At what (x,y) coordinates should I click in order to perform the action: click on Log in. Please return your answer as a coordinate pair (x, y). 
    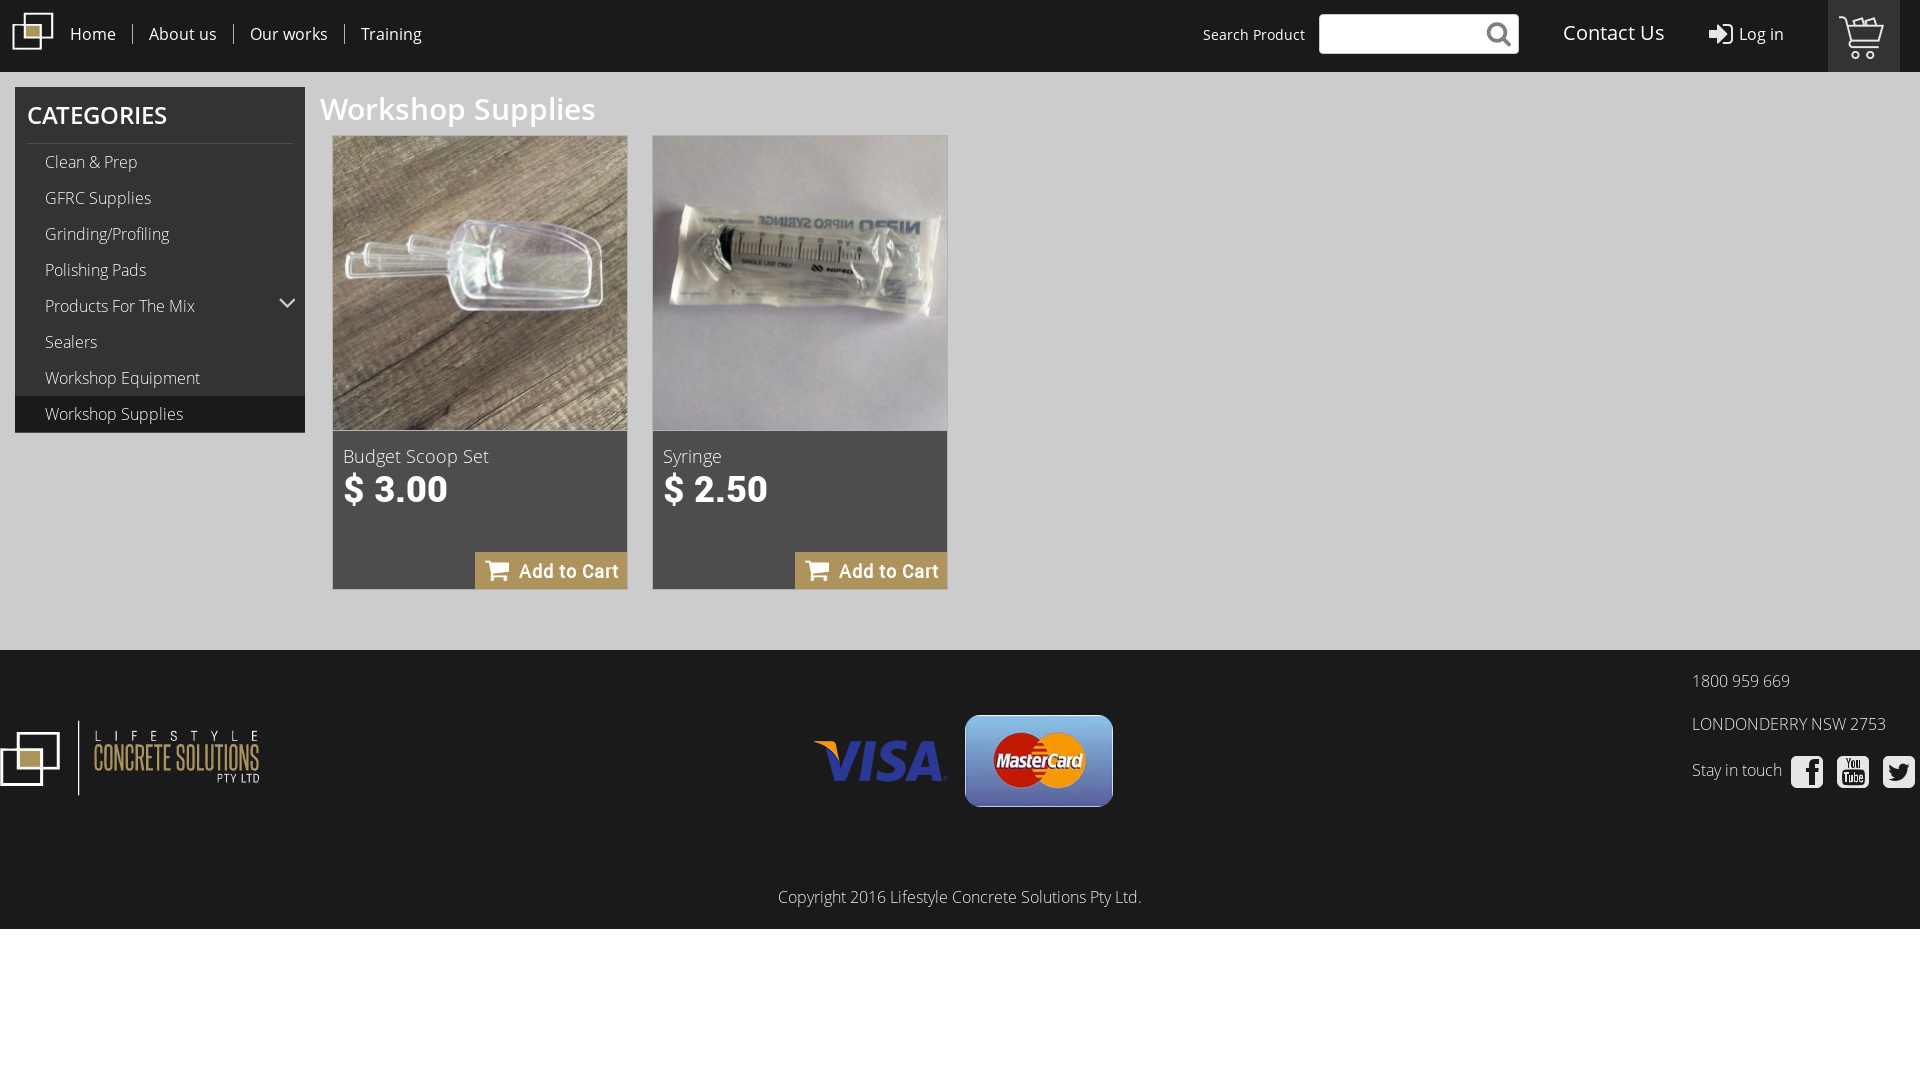
    Looking at the image, I should click on (1762, 34).